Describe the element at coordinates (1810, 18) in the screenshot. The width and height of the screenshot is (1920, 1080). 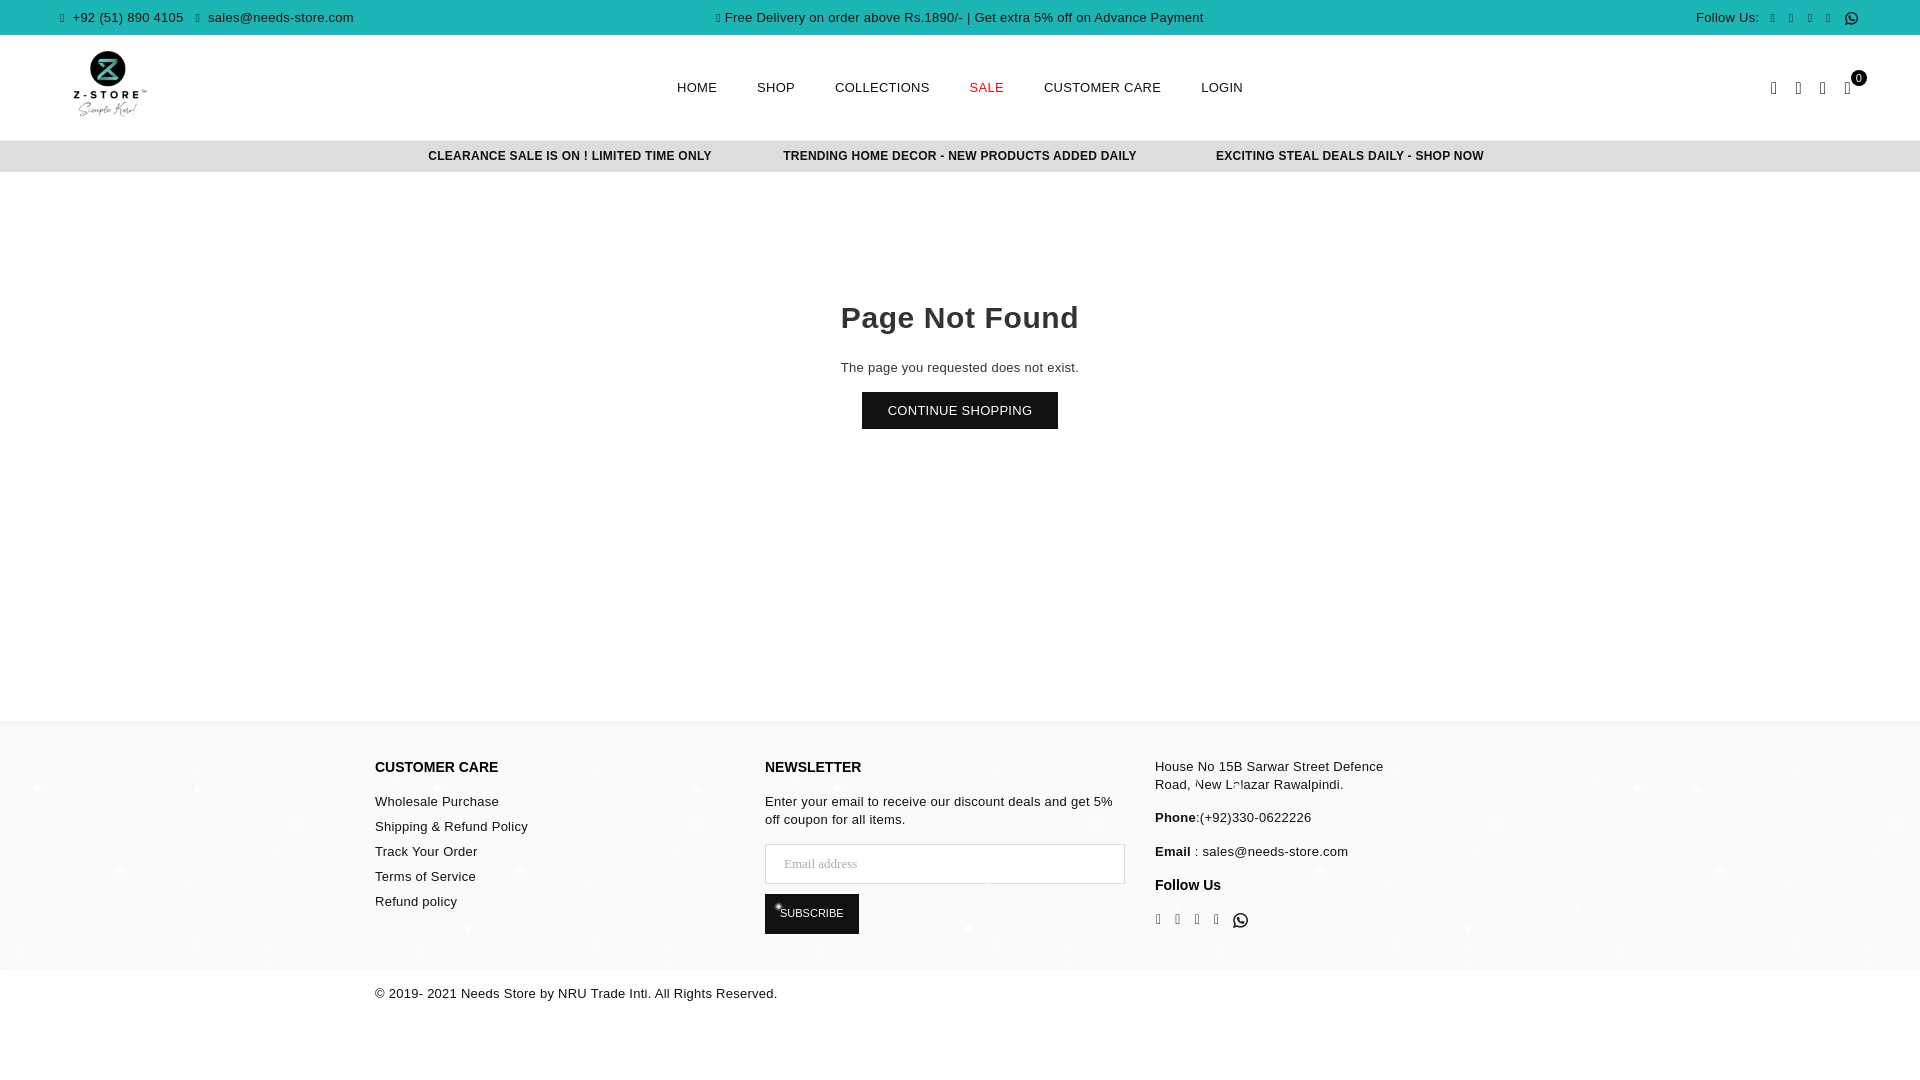
I see `Pinterest` at that location.